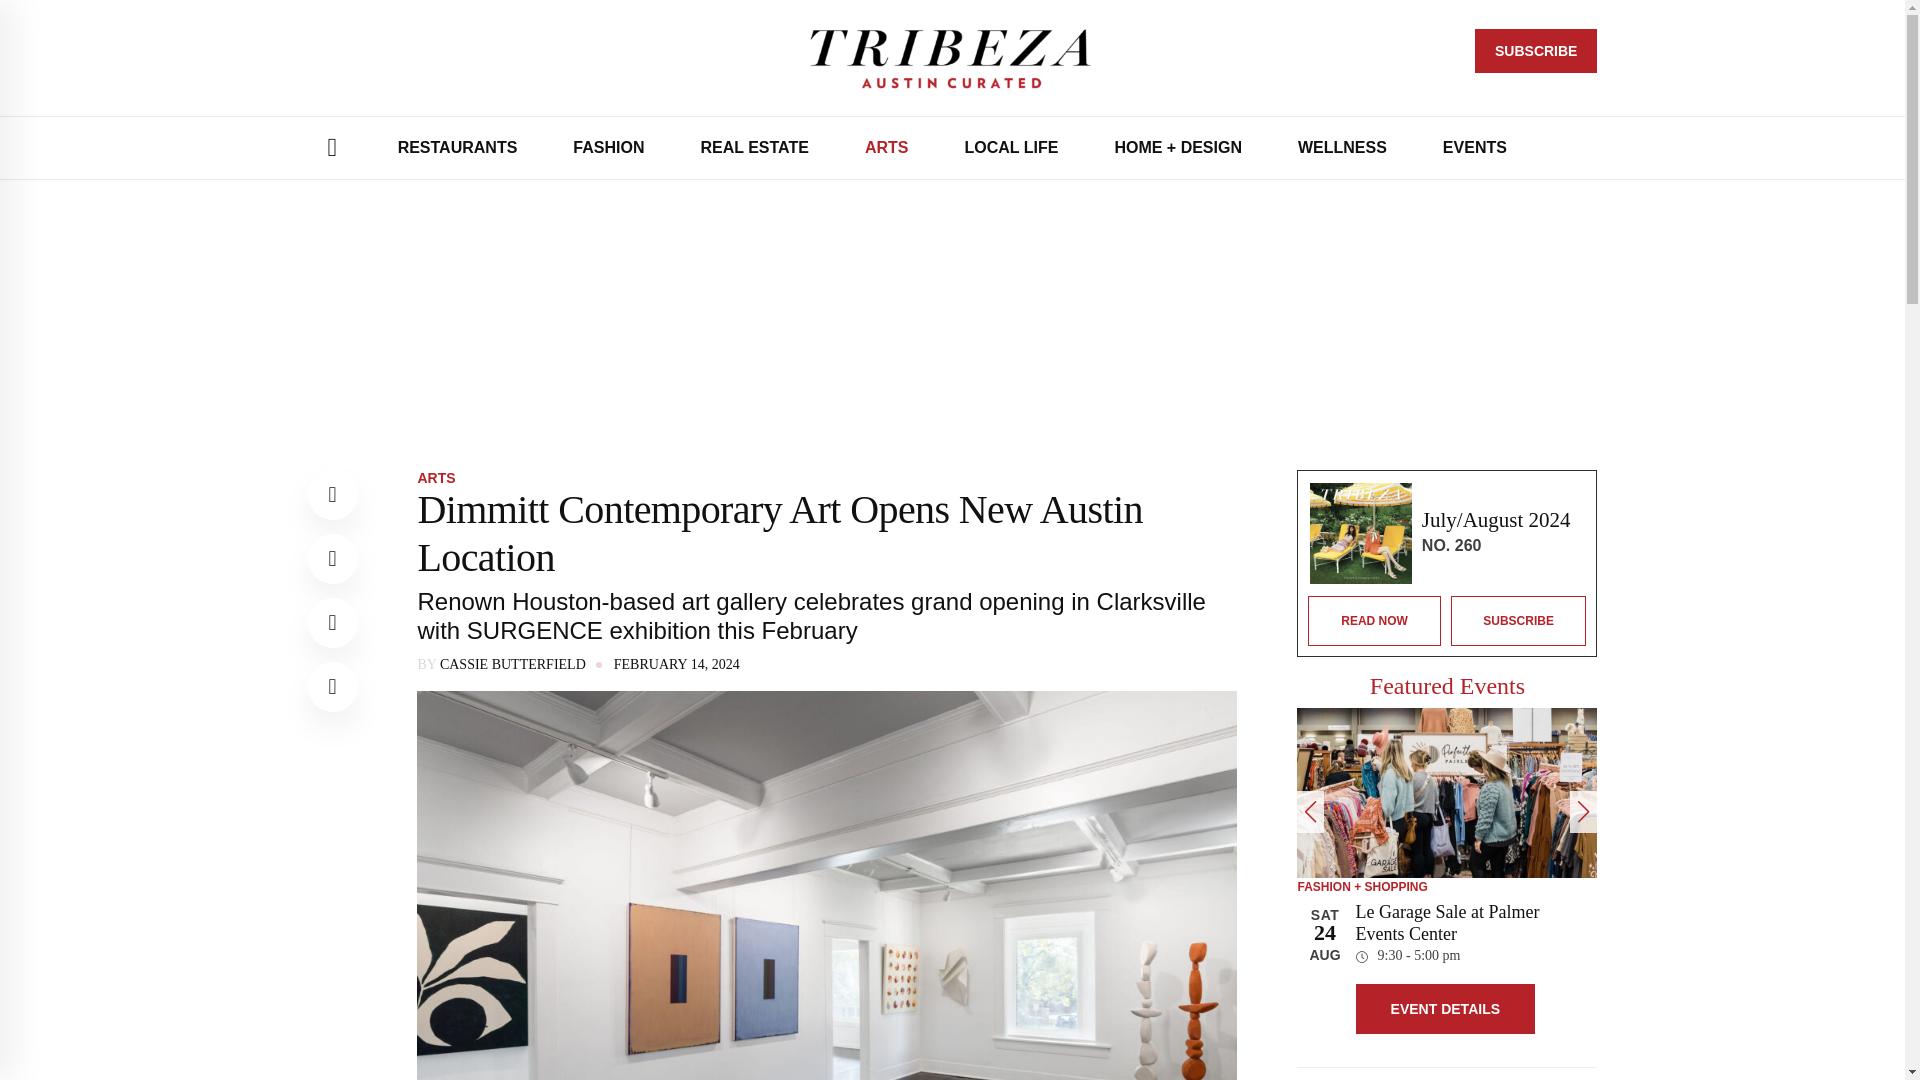 The image size is (1920, 1080). I want to click on EVENTS, so click(1474, 148).